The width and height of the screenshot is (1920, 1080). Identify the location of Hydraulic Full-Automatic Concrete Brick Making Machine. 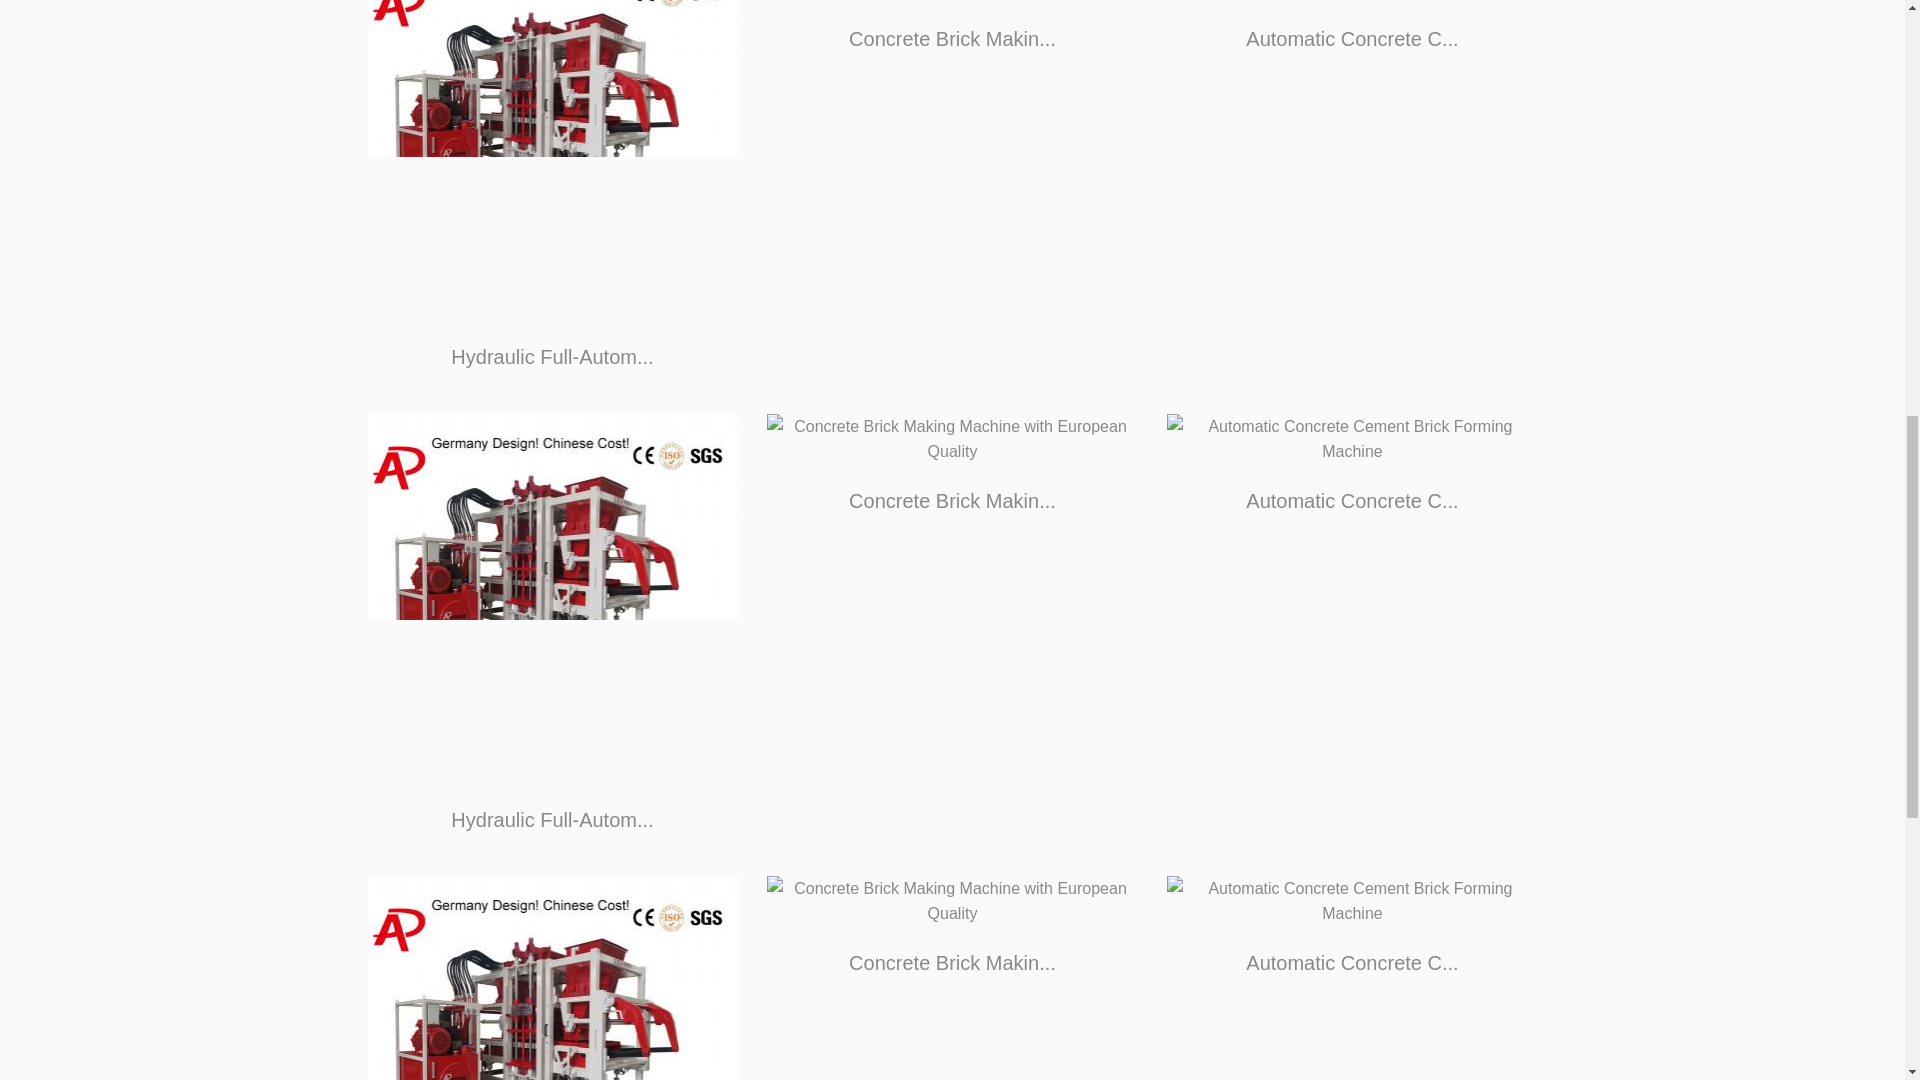
(552, 598).